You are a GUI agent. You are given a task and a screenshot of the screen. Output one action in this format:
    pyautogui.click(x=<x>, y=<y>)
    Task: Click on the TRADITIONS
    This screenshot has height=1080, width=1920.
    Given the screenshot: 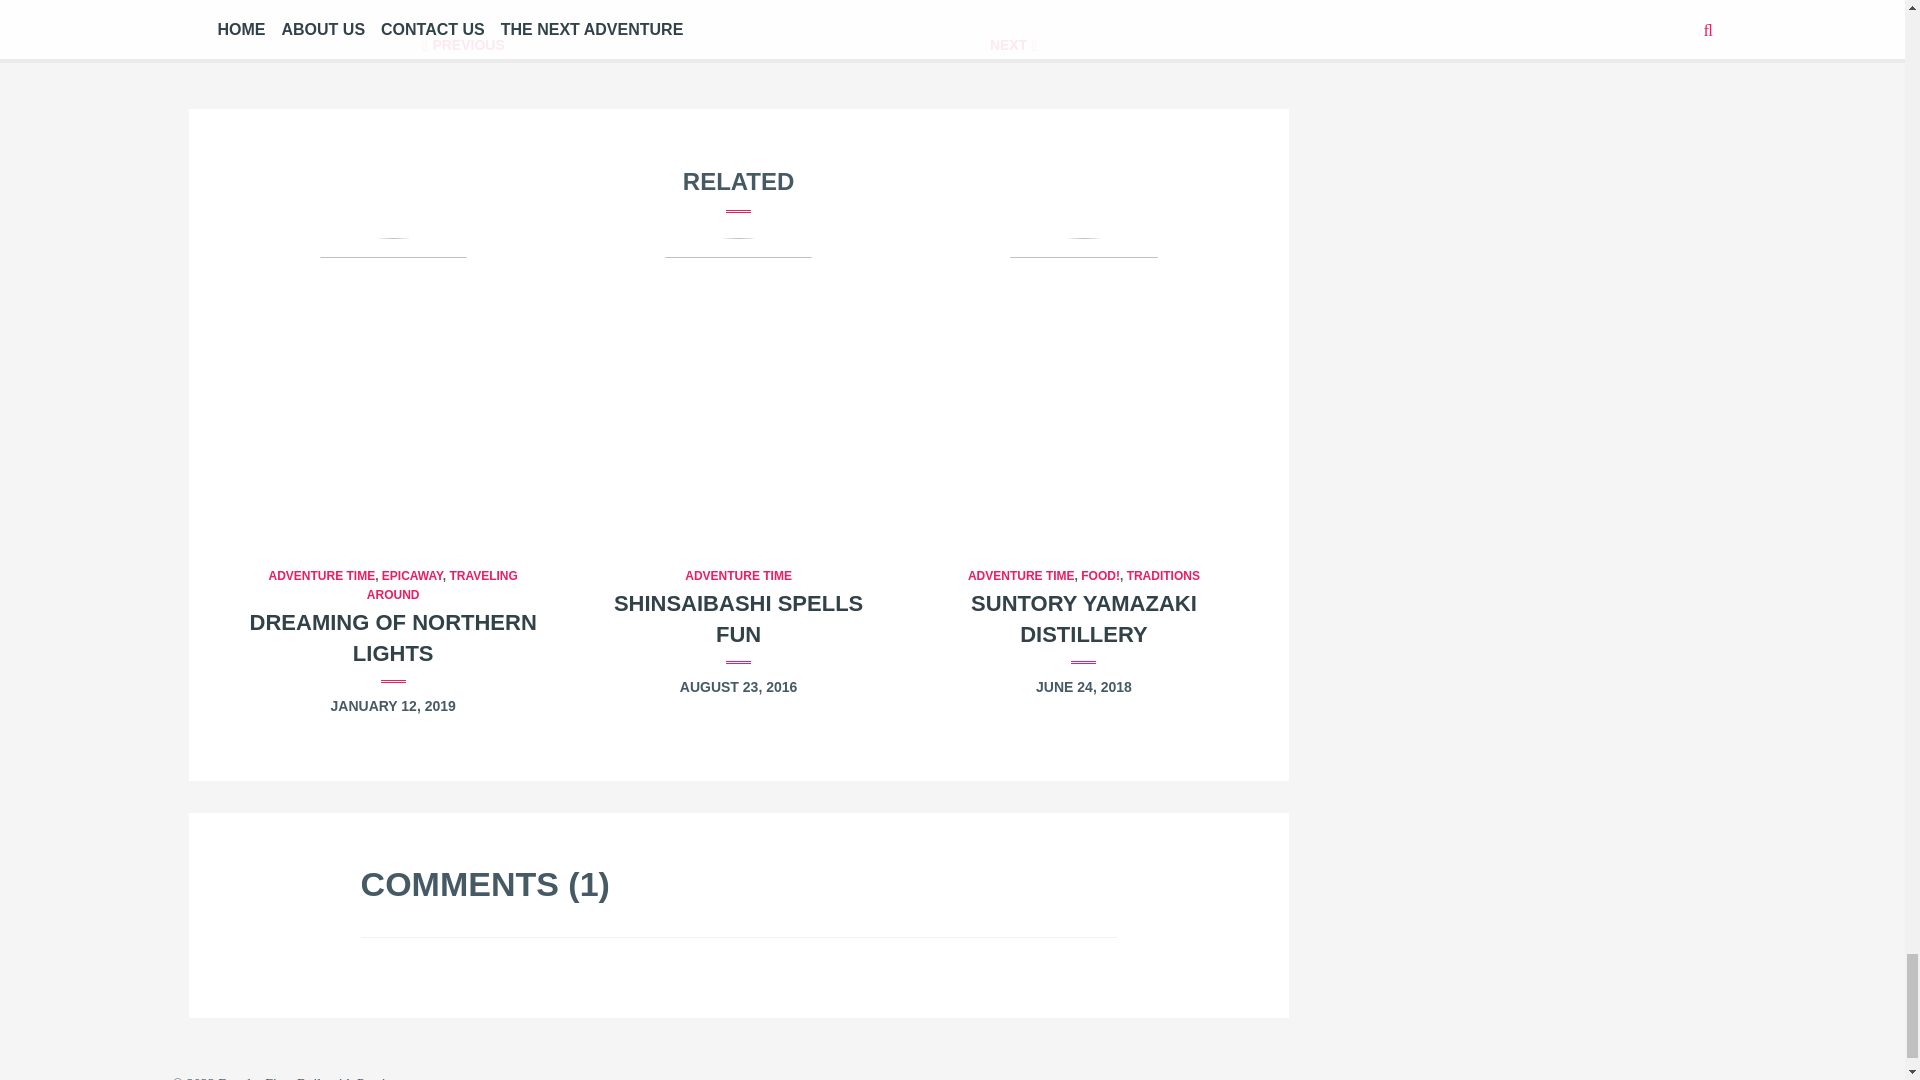 What is the action you would take?
    pyautogui.click(x=1164, y=576)
    